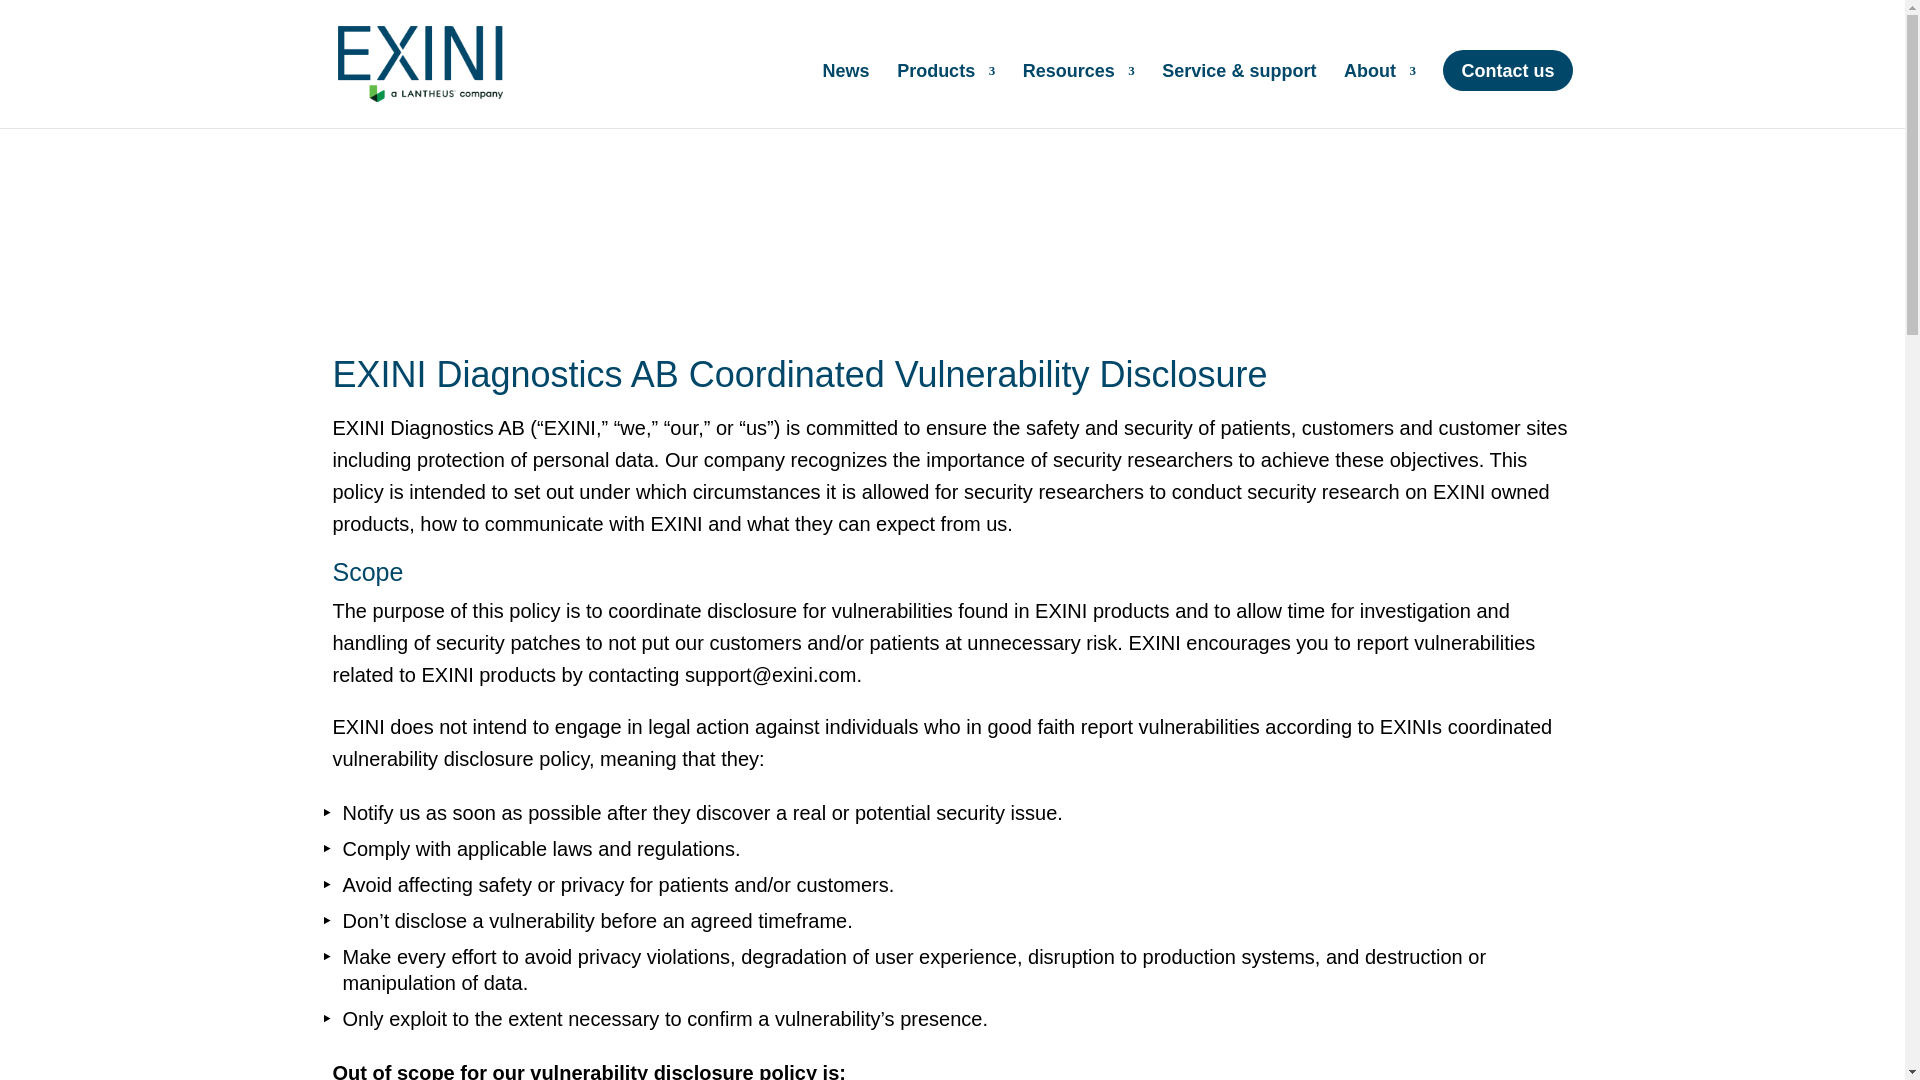 This screenshot has width=1920, height=1080. I want to click on Contact us, so click(1508, 70).